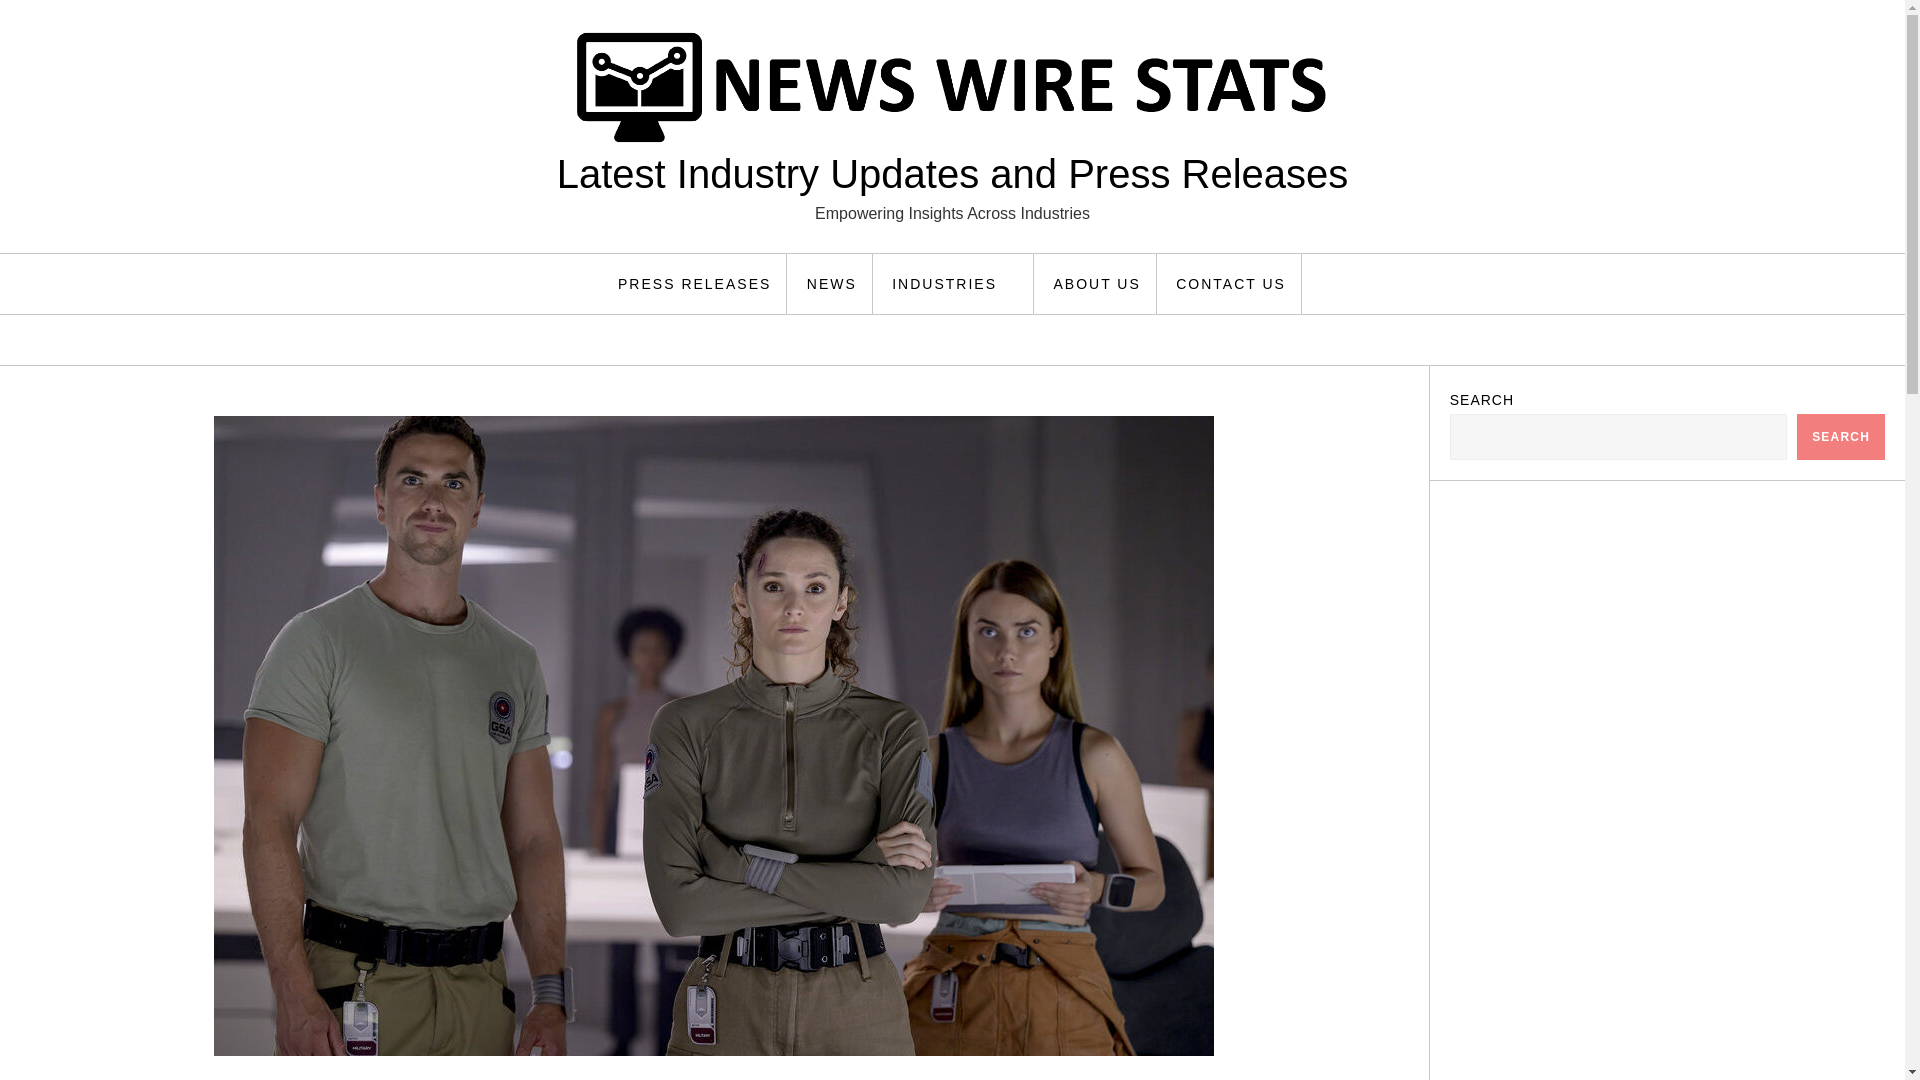 Image resolution: width=1920 pixels, height=1080 pixels. Describe the element at coordinates (956, 284) in the screenshot. I see `INDUSTRIES` at that location.